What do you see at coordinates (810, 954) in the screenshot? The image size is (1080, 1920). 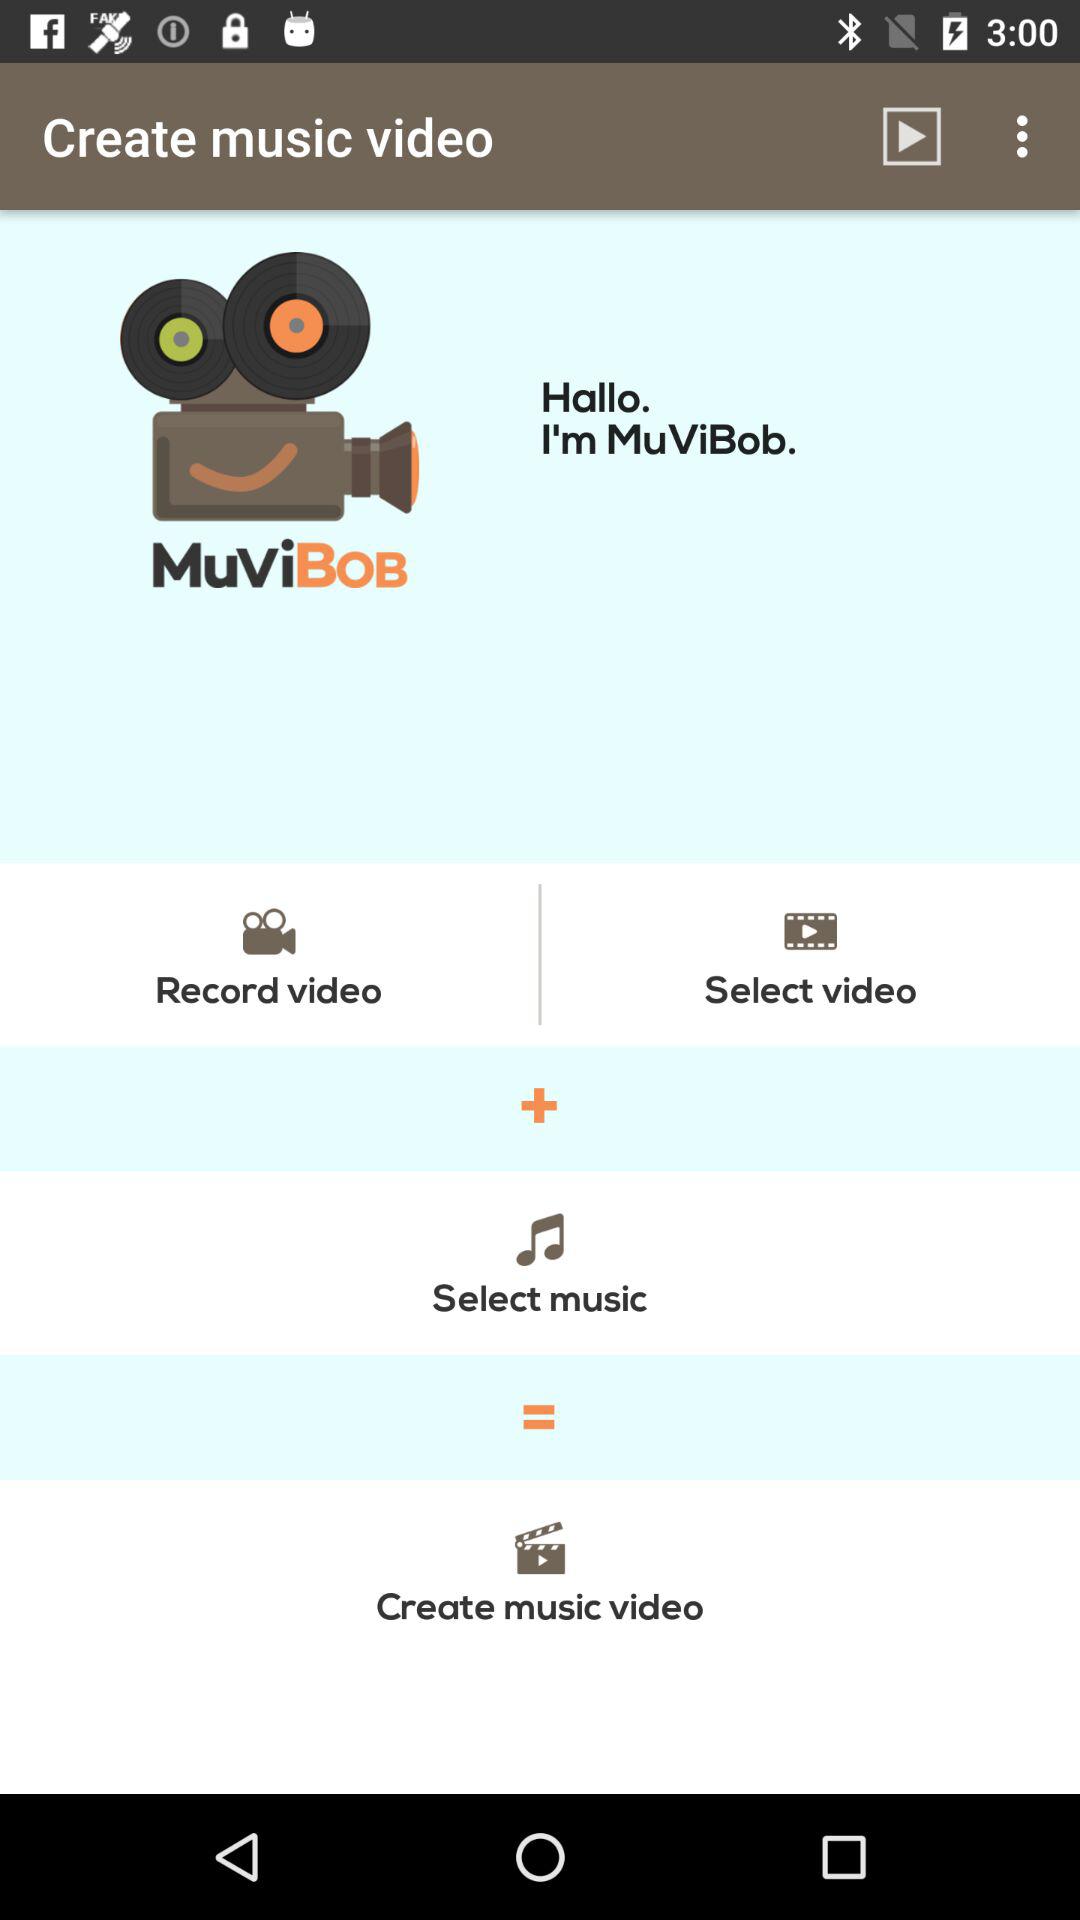 I see `swipe to select video item` at bounding box center [810, 954].